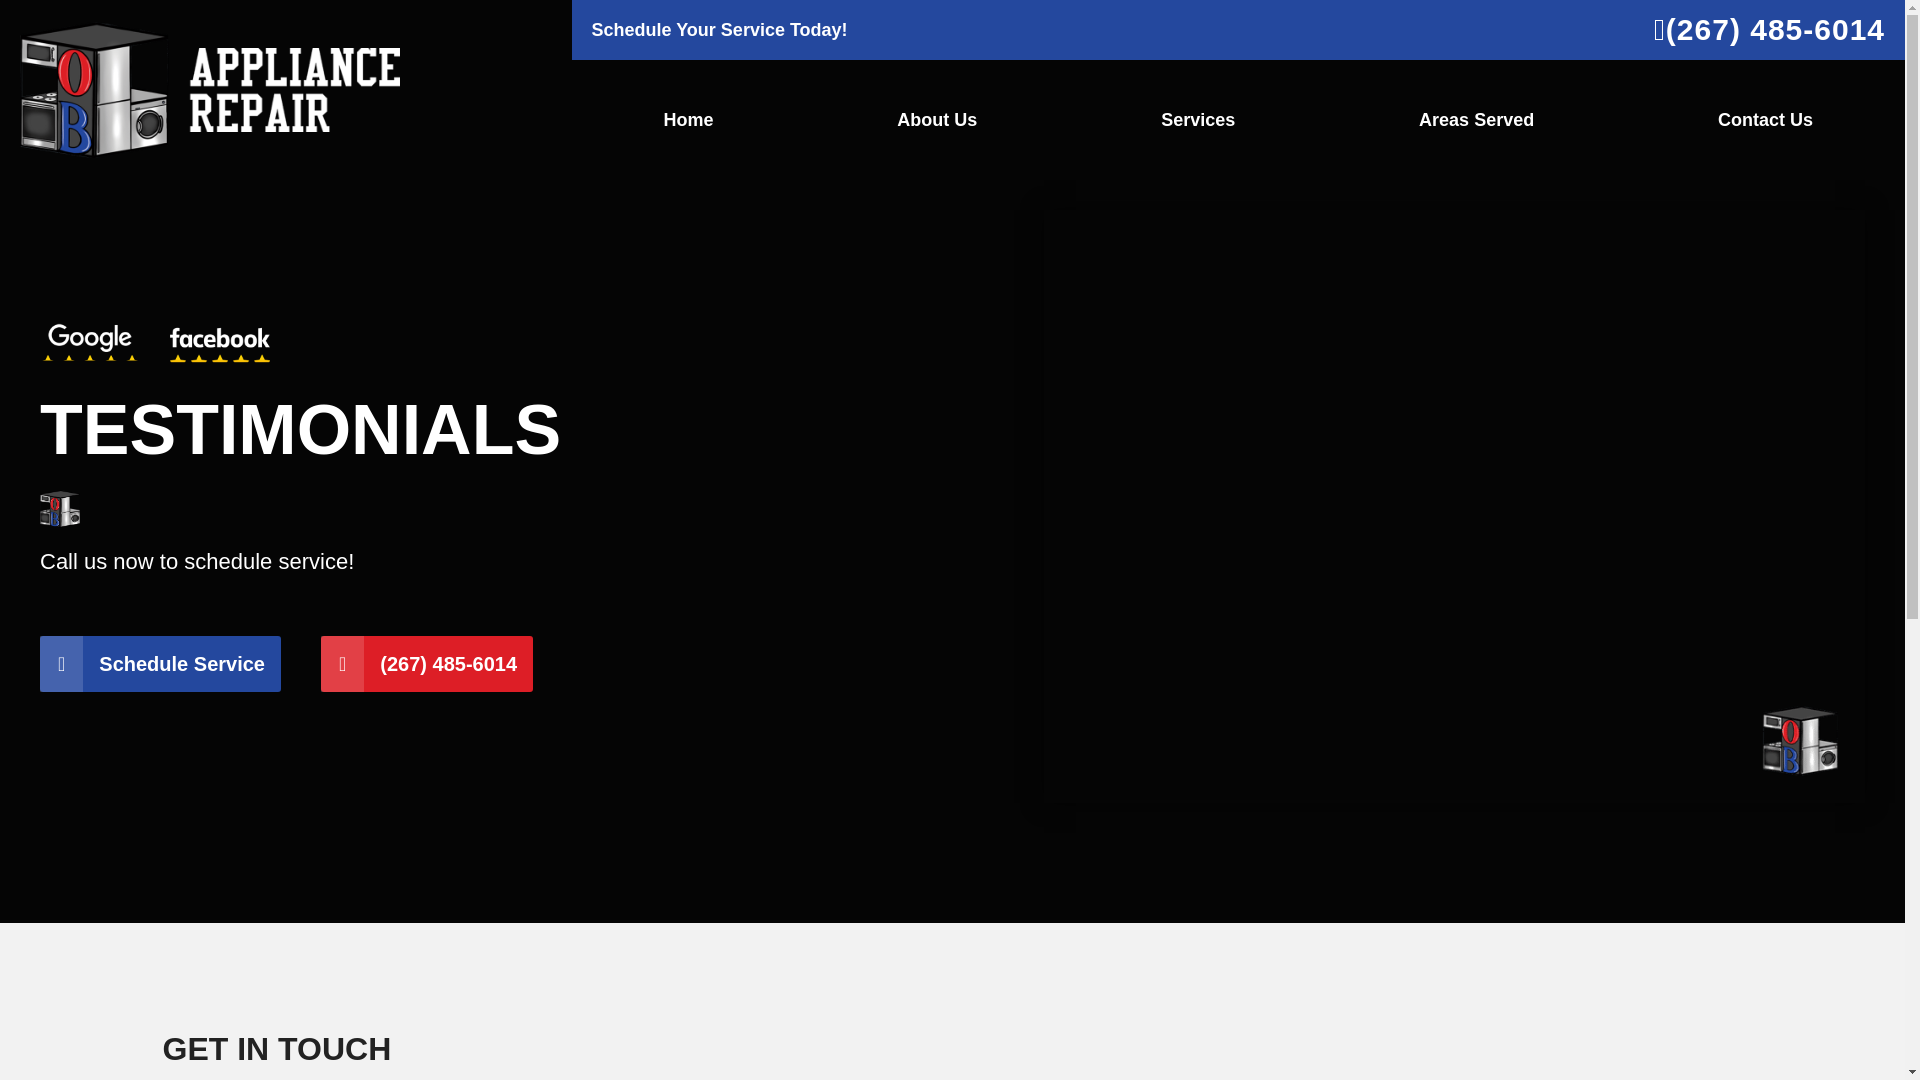 The image size is (1920, 1080). Describe the element at coordinates (1476, 120) in the screenshot. I see `Areas Served` at that location.